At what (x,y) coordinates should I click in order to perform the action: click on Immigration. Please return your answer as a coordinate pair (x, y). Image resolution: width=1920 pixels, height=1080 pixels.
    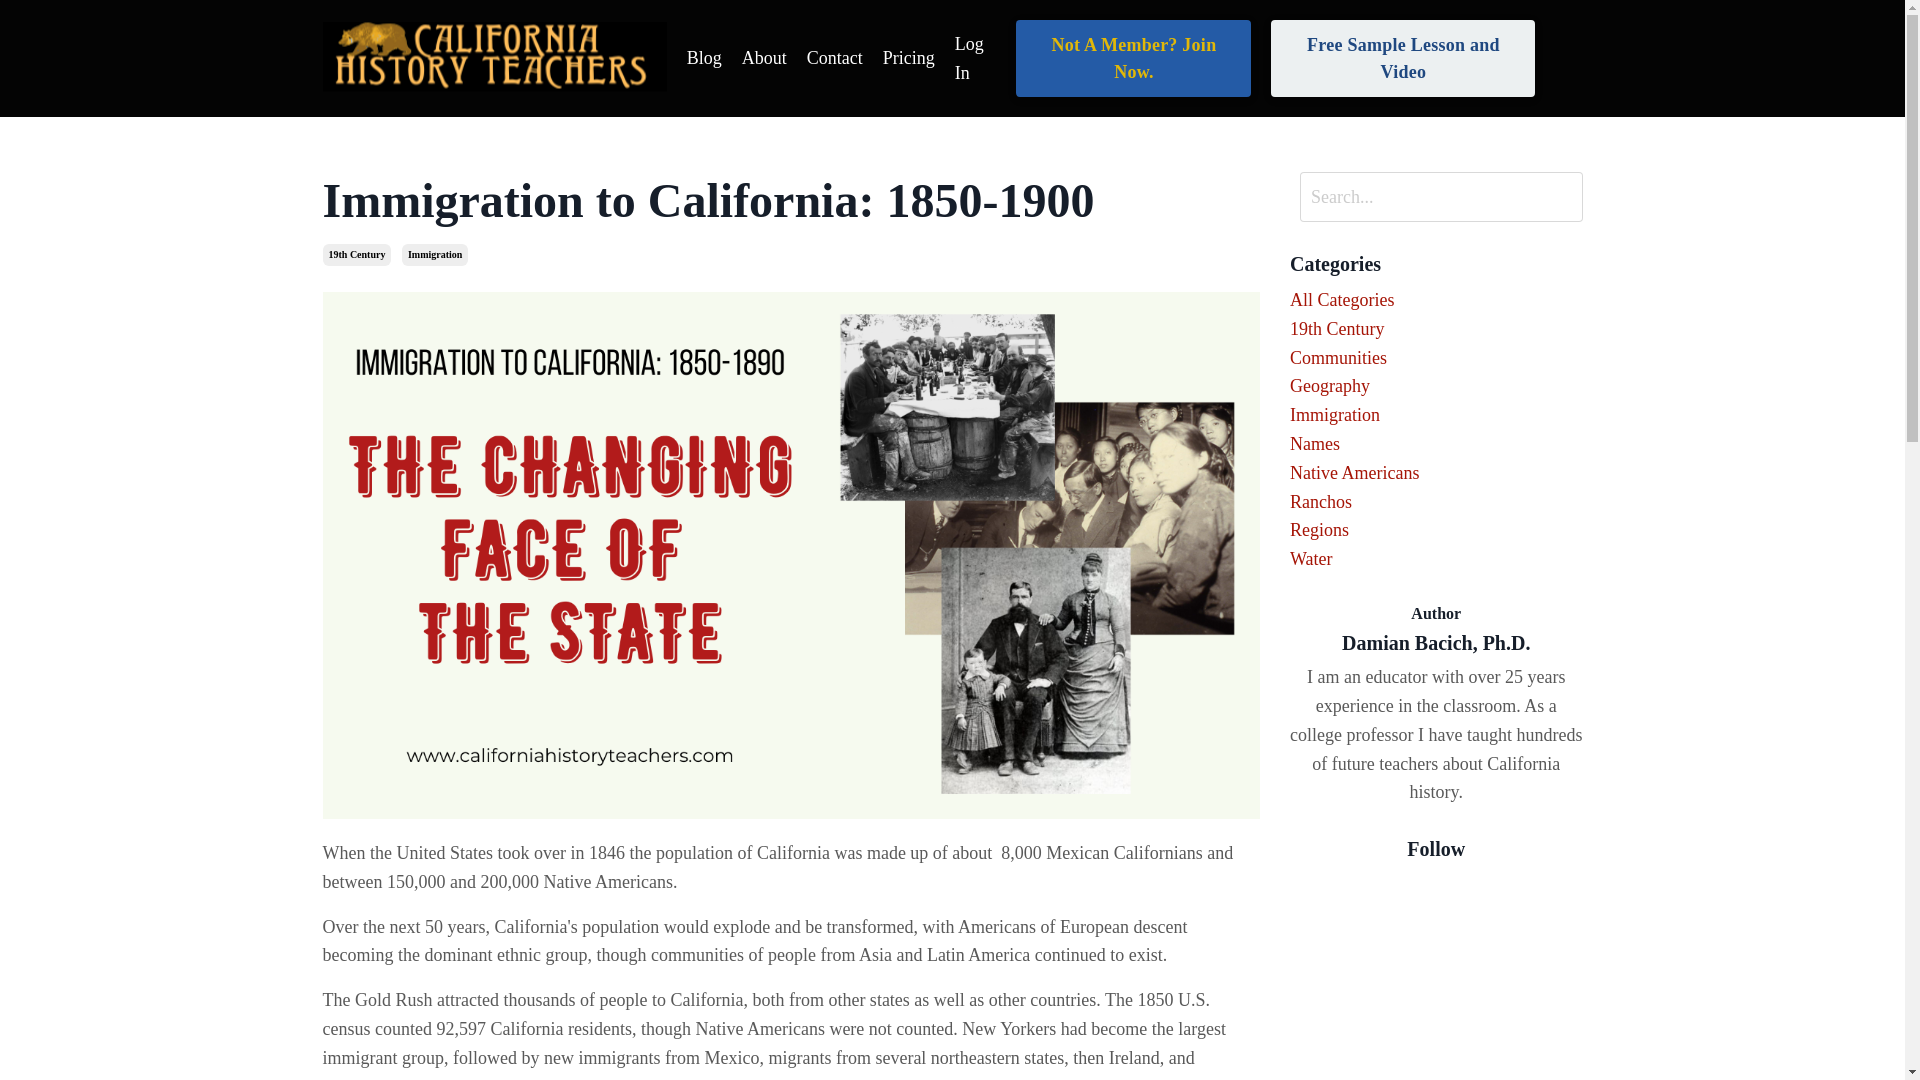
    Looking at the image, I should click on (434, 254).